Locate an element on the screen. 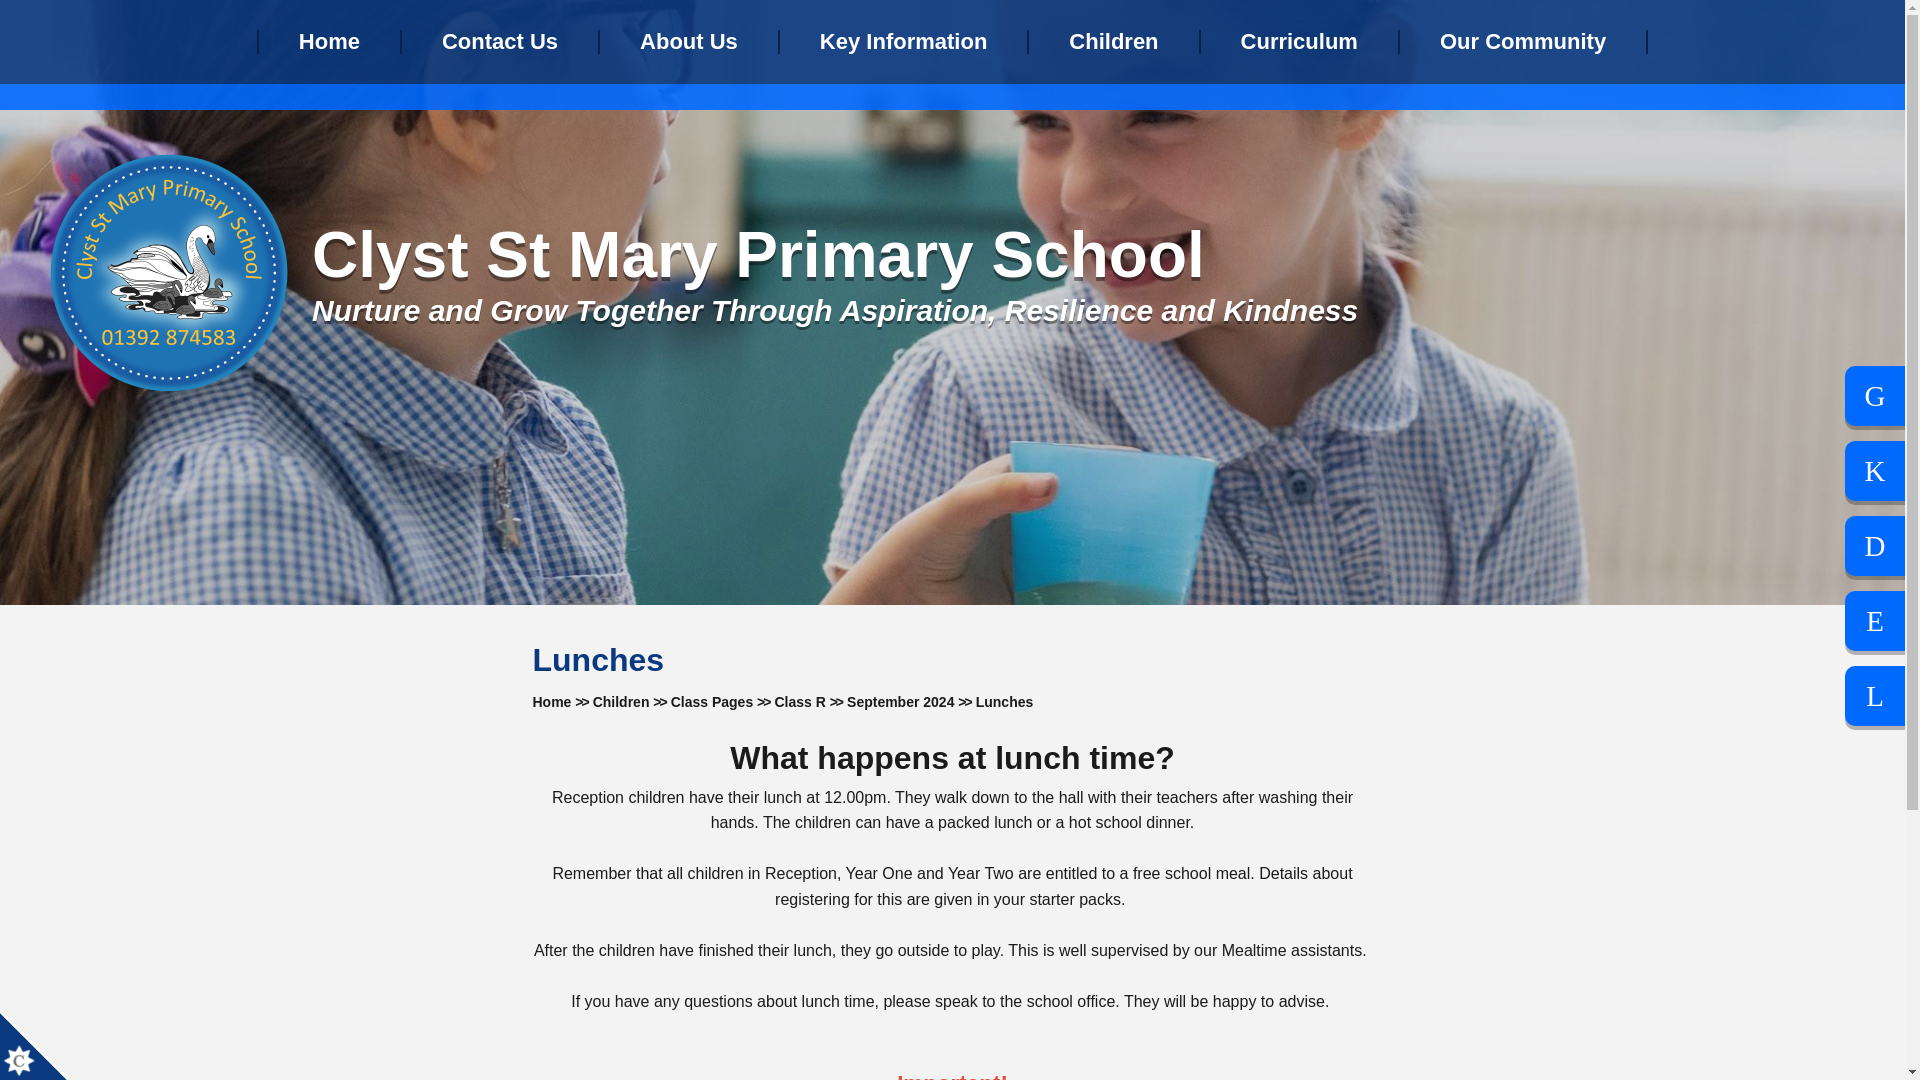 This screenshot has height=1080, width=1920. Contact Us is located at coordinates (500, 42).